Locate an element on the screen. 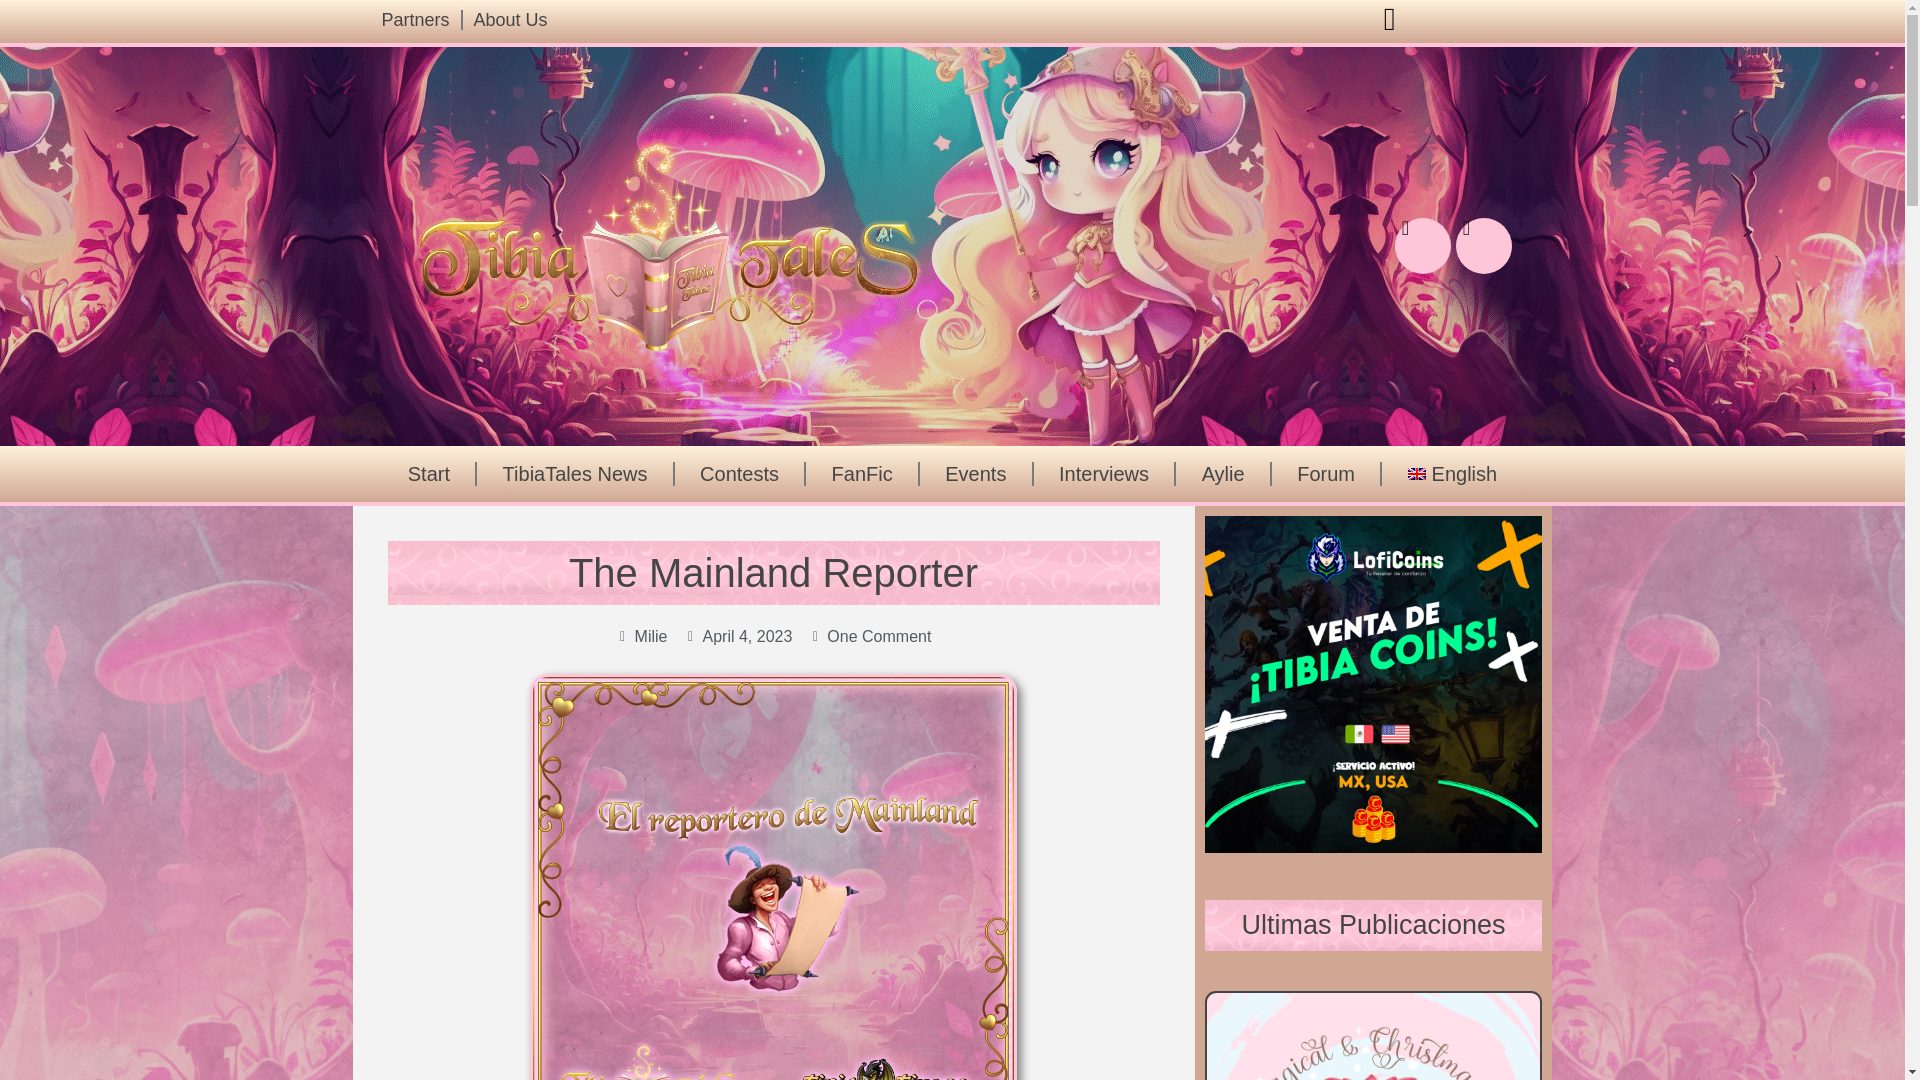  Forum is located at coordinates (1326, 474).